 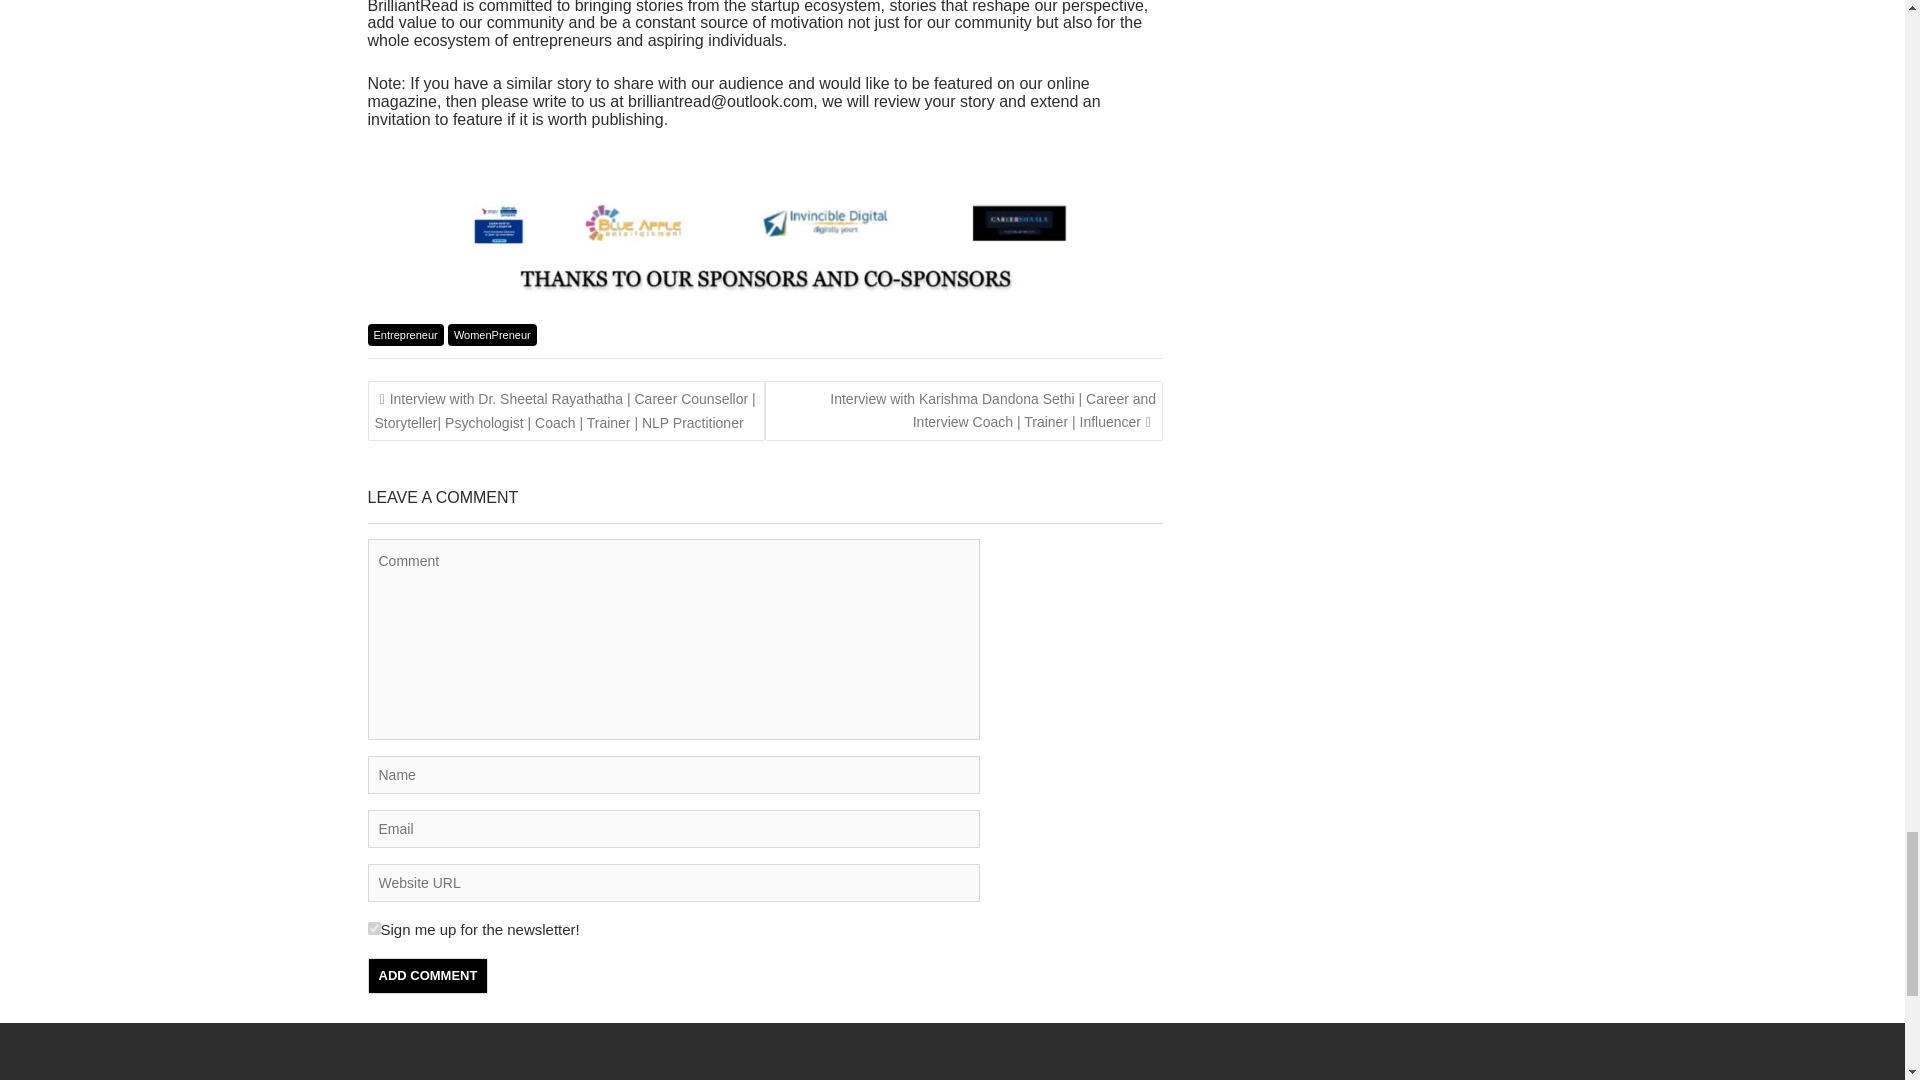 I want to click on 1, so click(x=374, y=928).